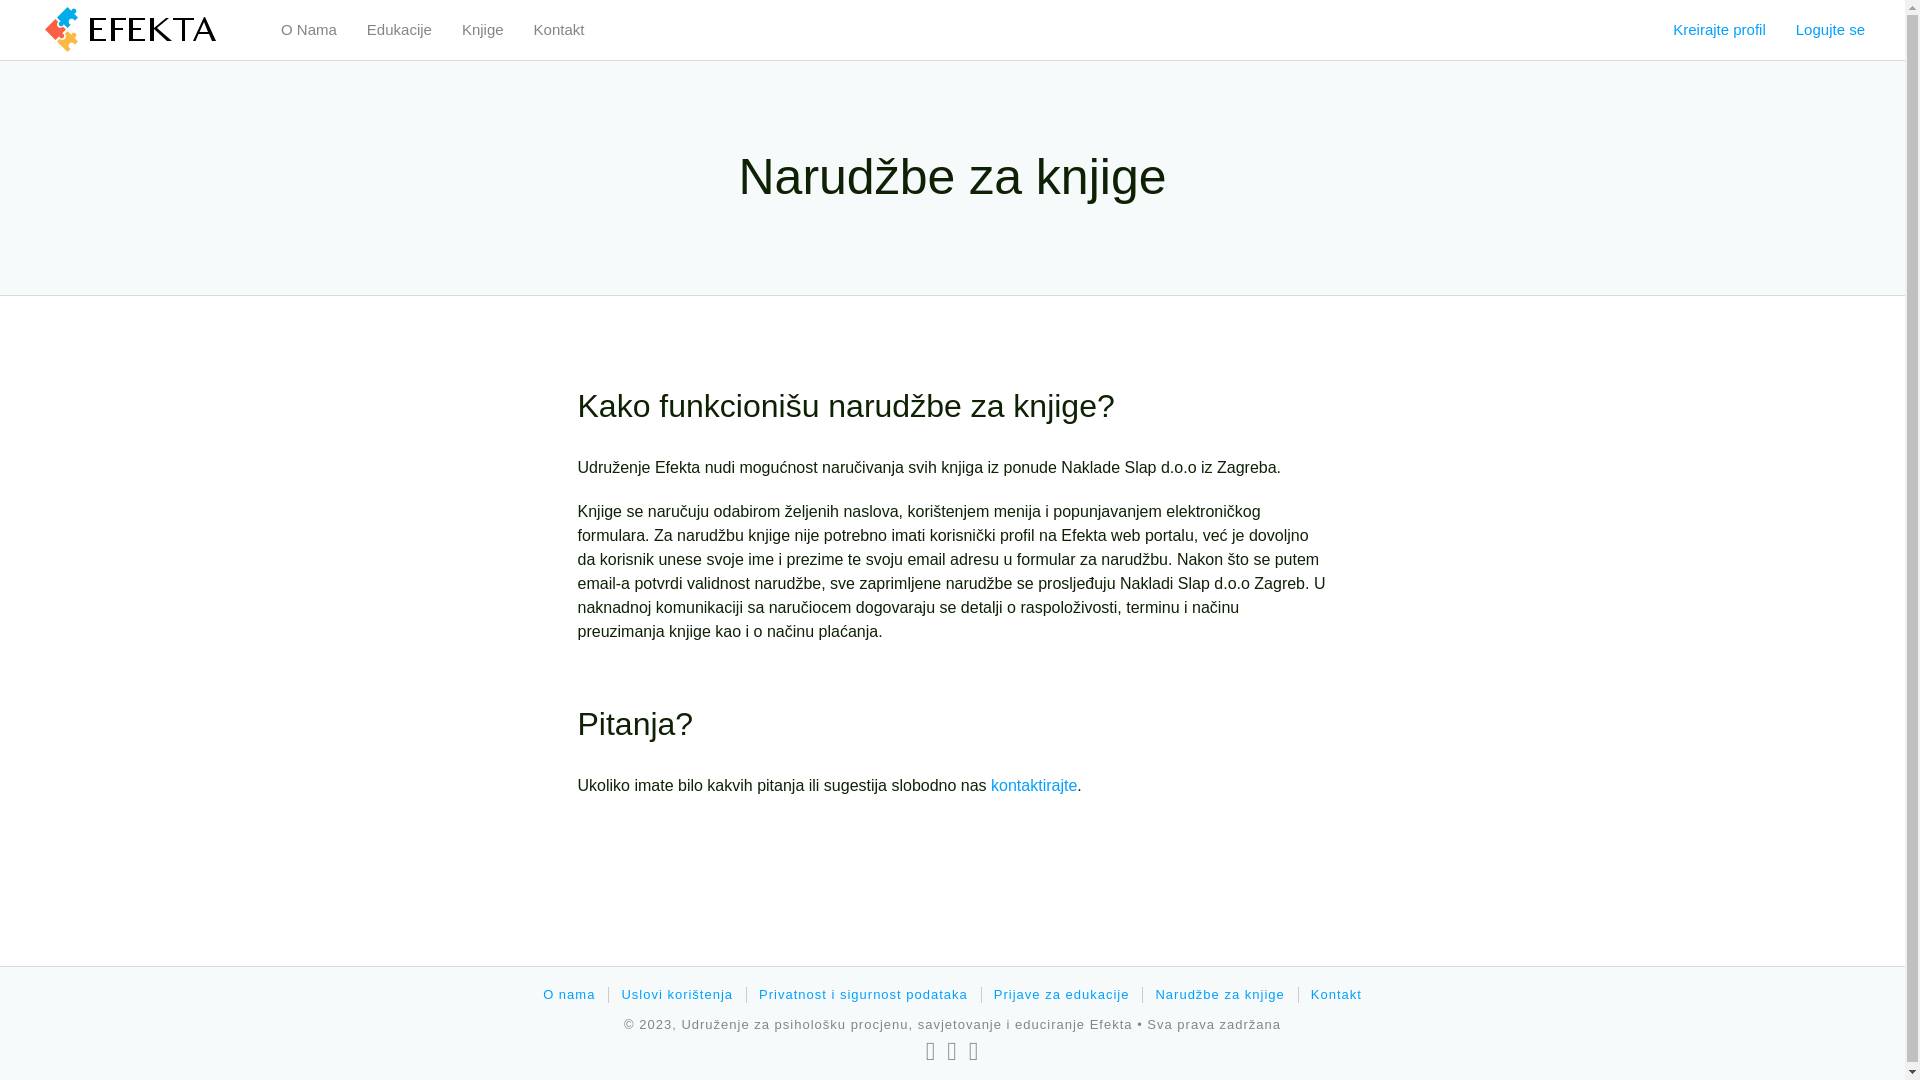 This screenshot has height=1080, width=1920. Describe the element at coordinates (864, 994) in the screenshot. I see `Privatnost i sigurnost podataka` at that location.